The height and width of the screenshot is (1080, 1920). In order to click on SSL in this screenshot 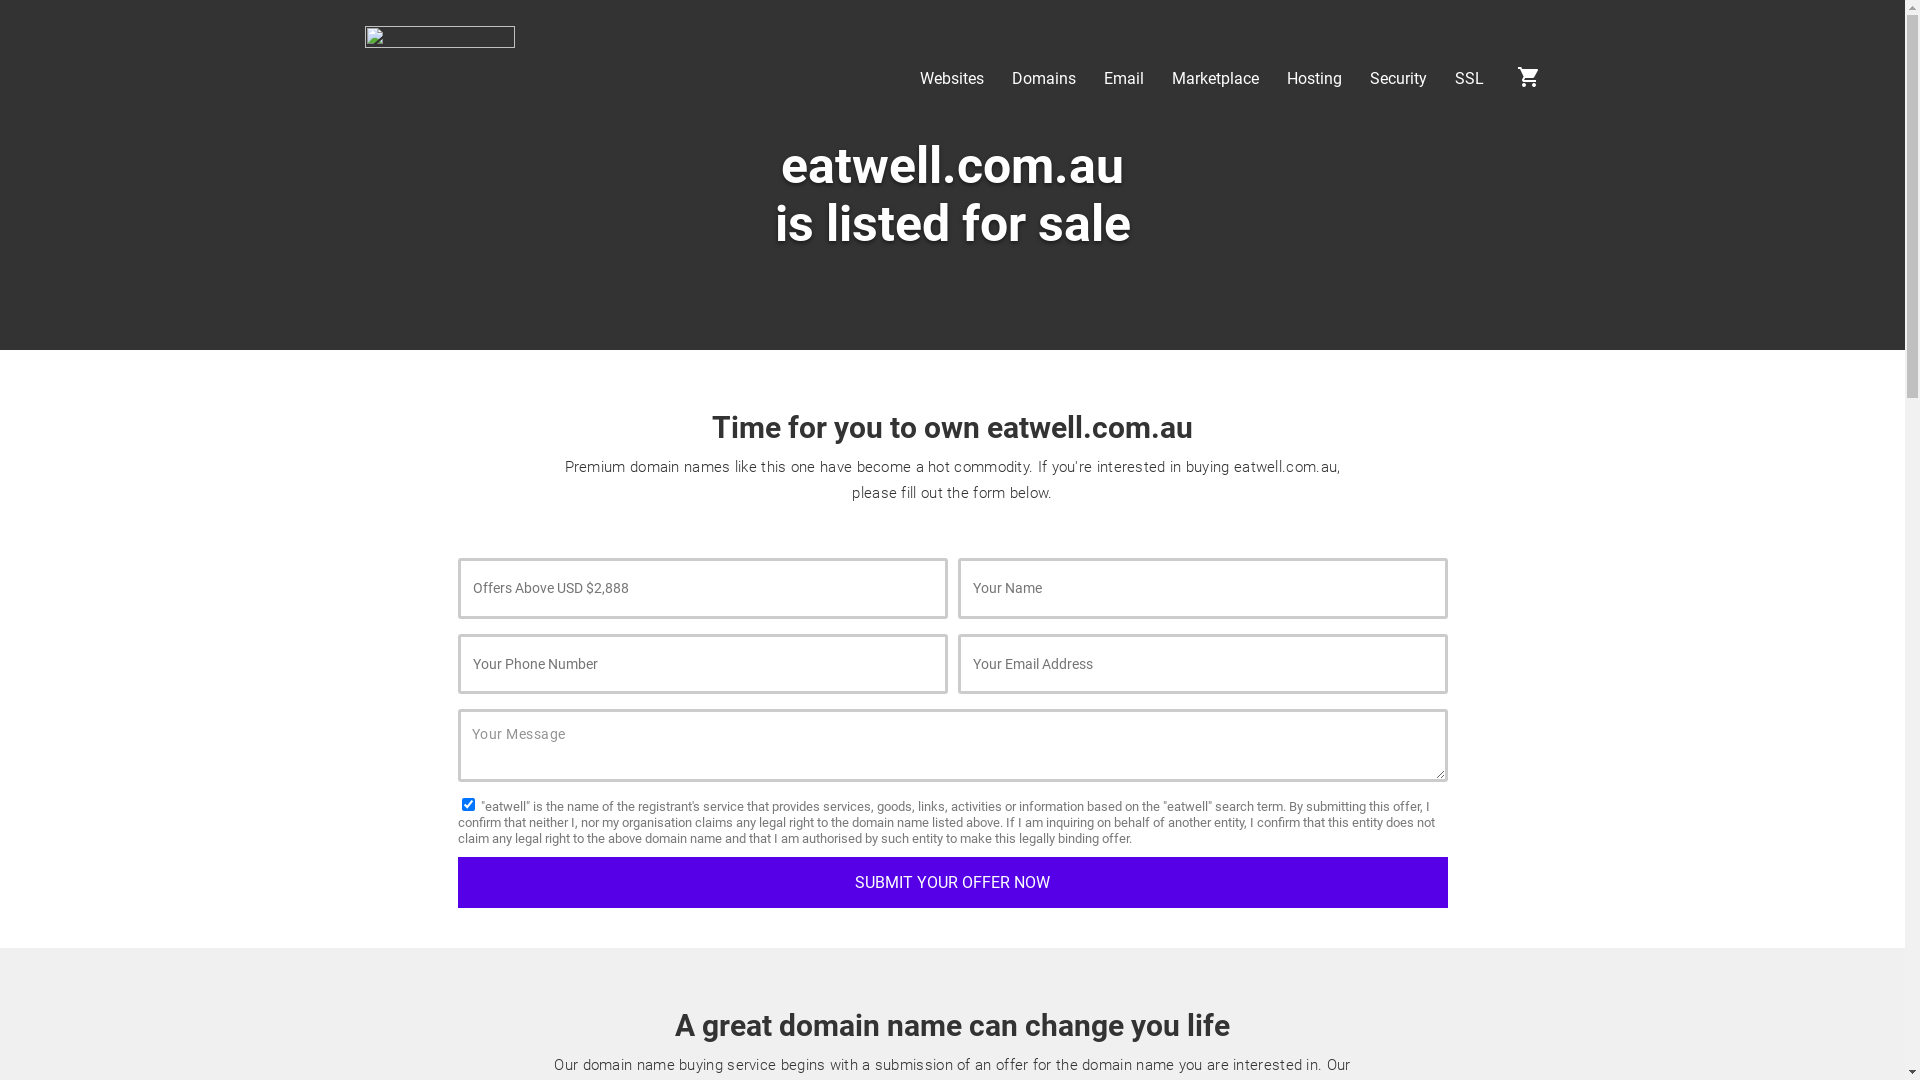, I will do `click(1468, 79)`.